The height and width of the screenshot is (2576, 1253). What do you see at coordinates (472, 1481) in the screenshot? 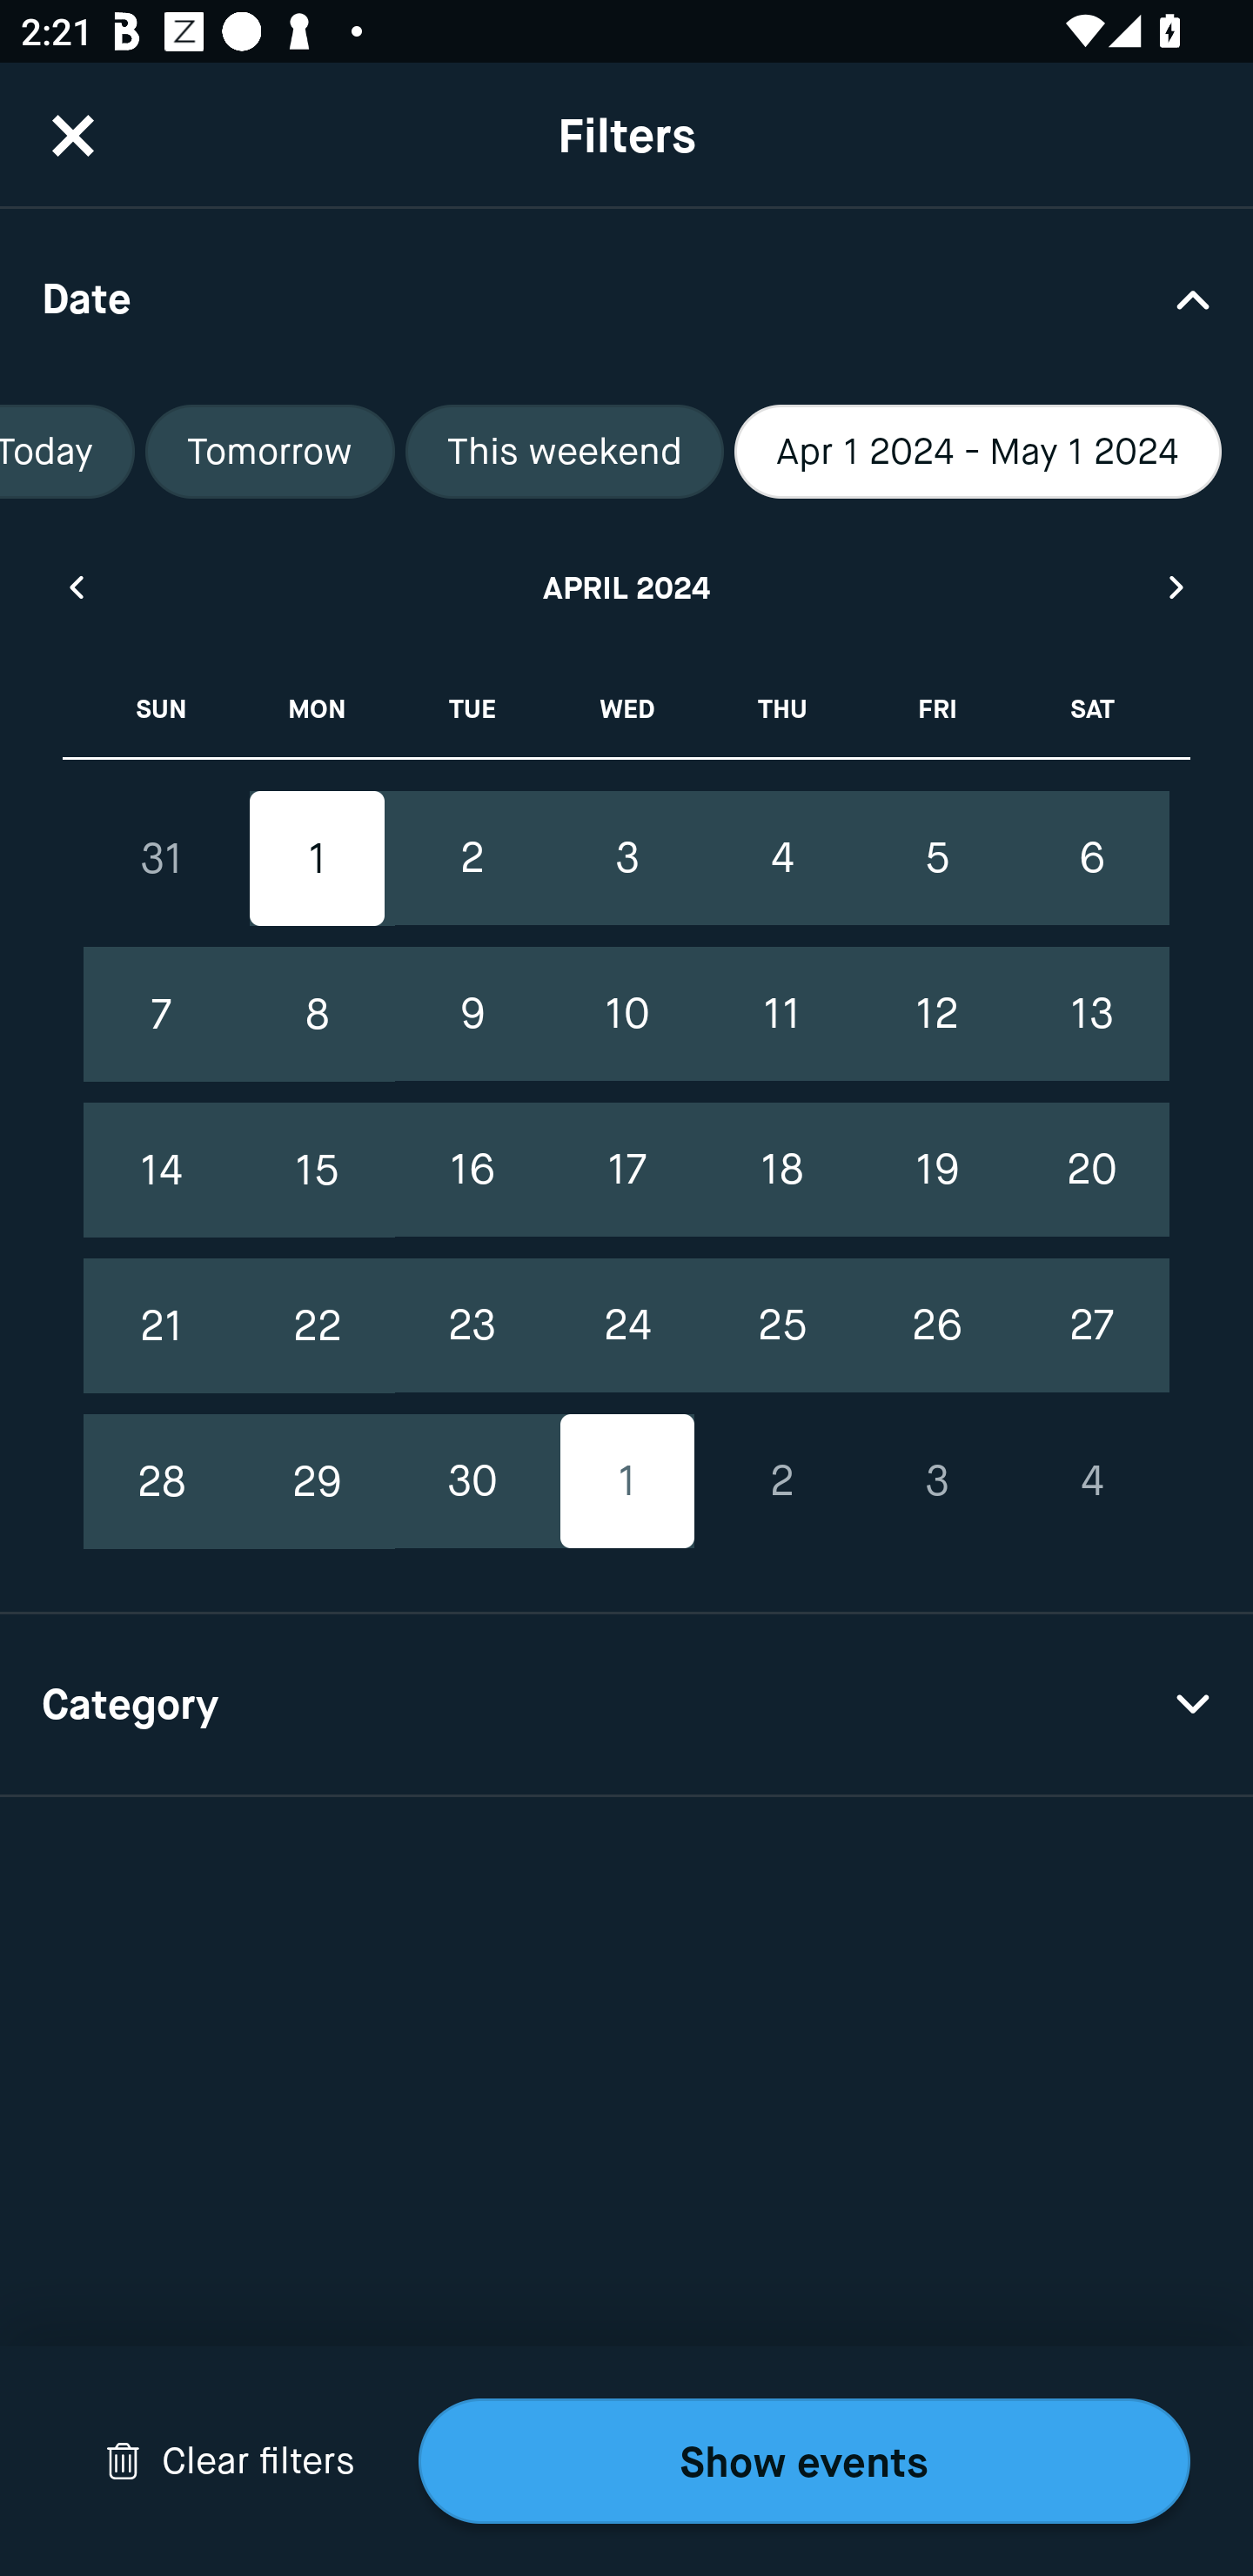
I see `30` at bounding box center [472, 1481].